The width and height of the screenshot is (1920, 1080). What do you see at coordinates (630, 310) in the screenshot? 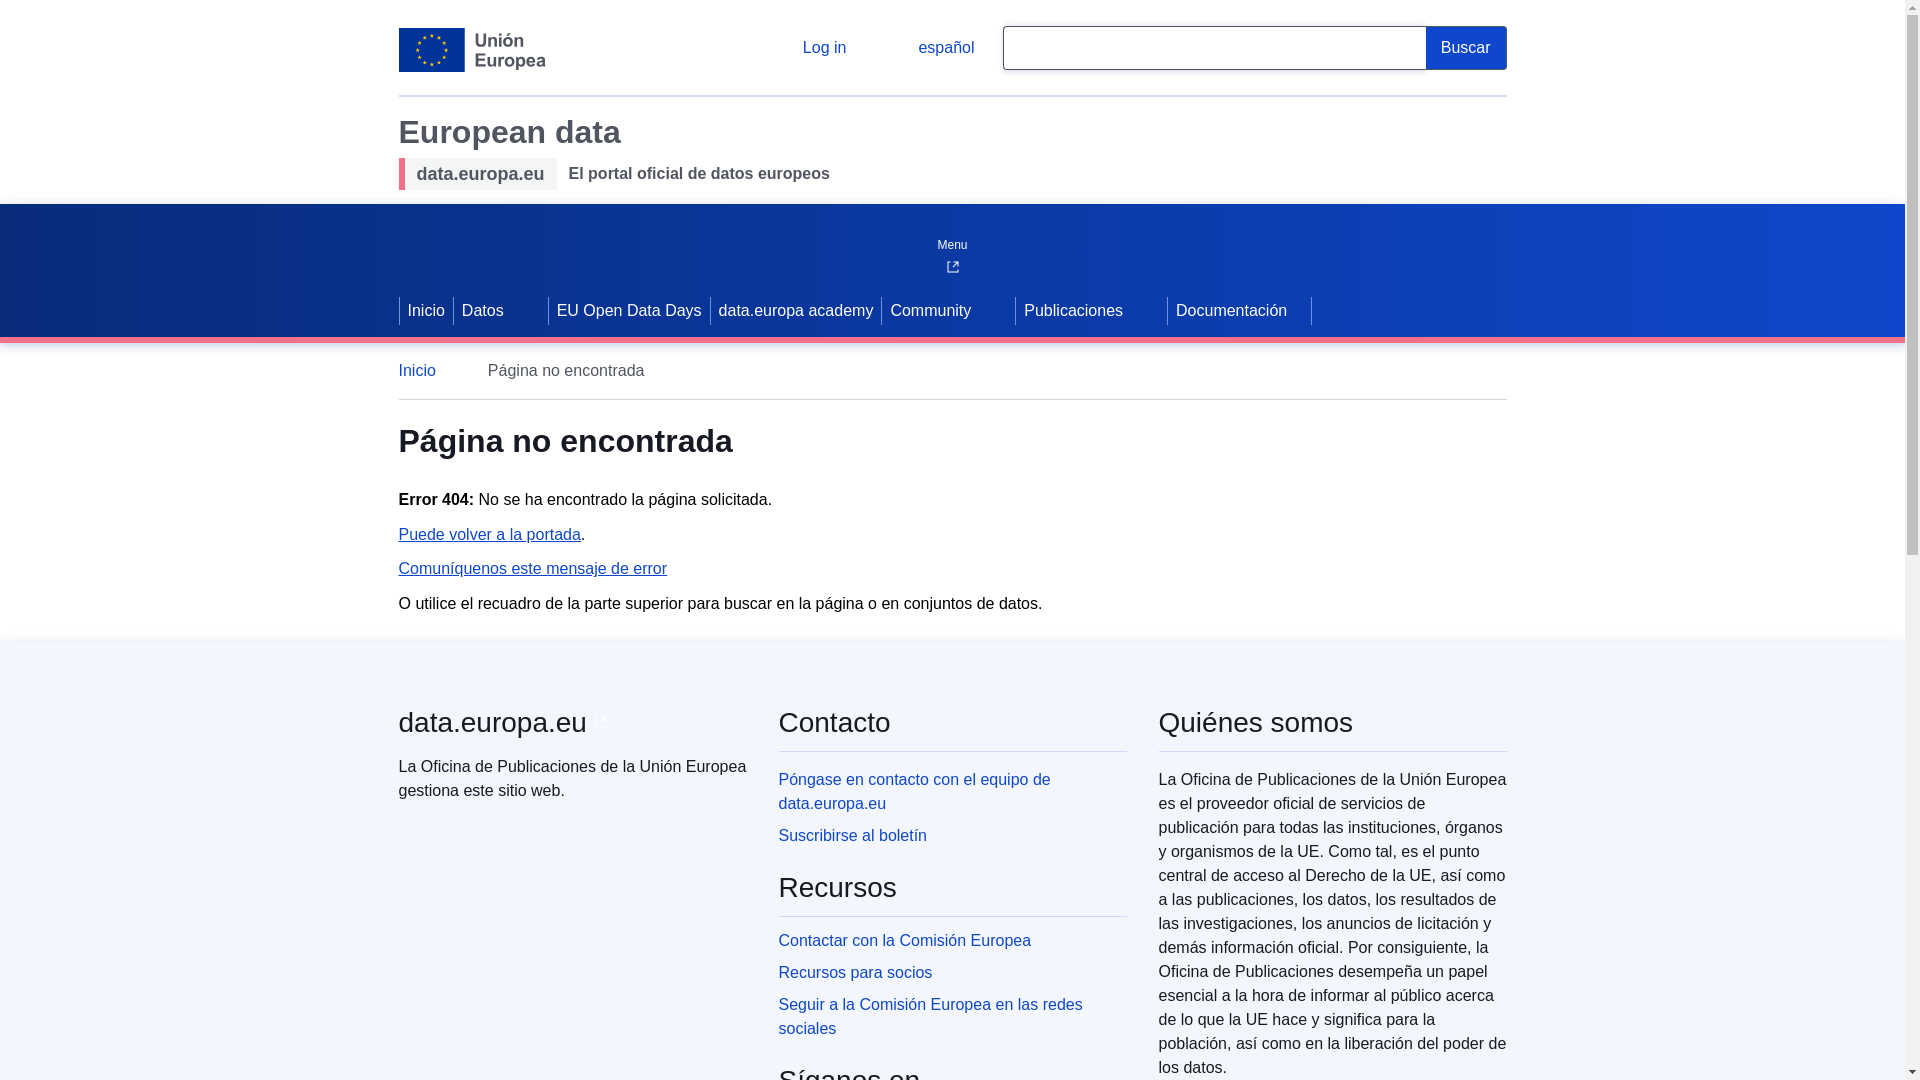
I see `EU Open Data Days` at bounding box center [630, 310].